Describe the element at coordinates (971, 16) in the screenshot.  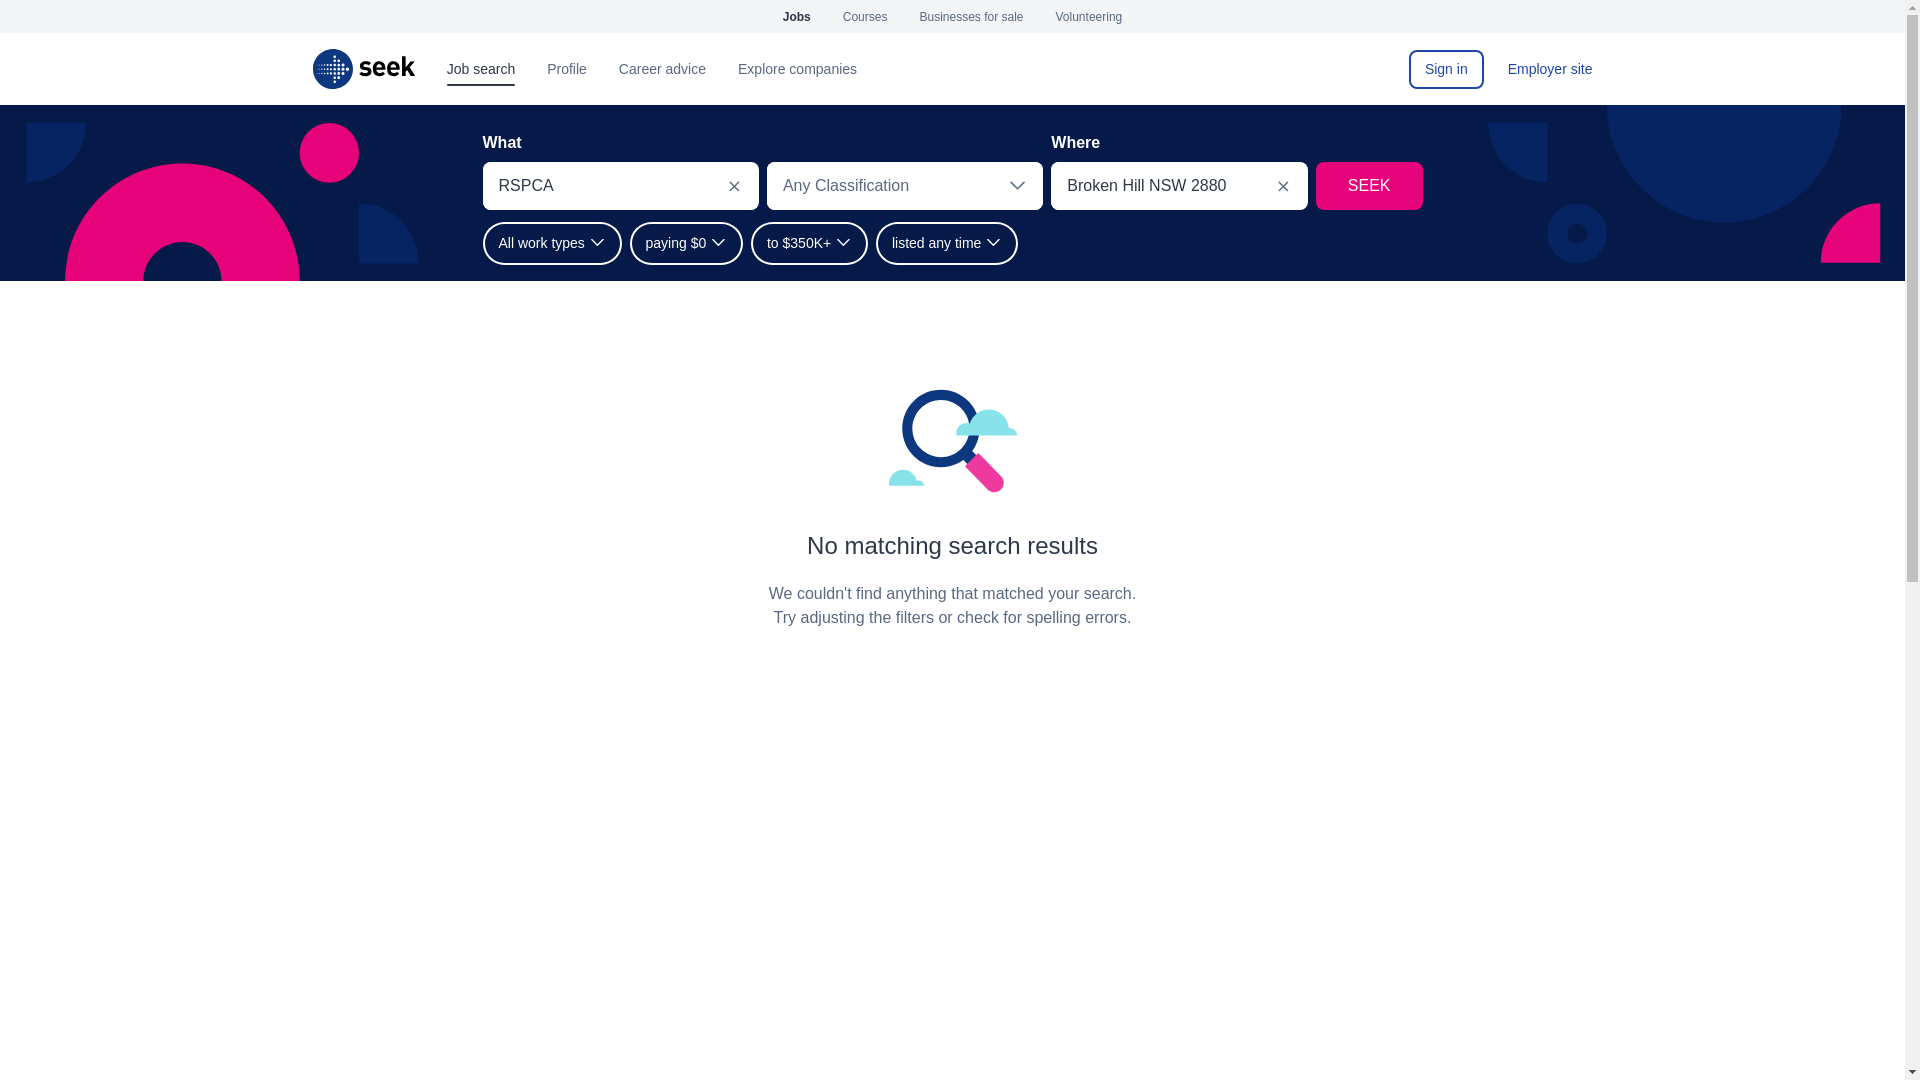
I see `Businesses for sale` at that location.